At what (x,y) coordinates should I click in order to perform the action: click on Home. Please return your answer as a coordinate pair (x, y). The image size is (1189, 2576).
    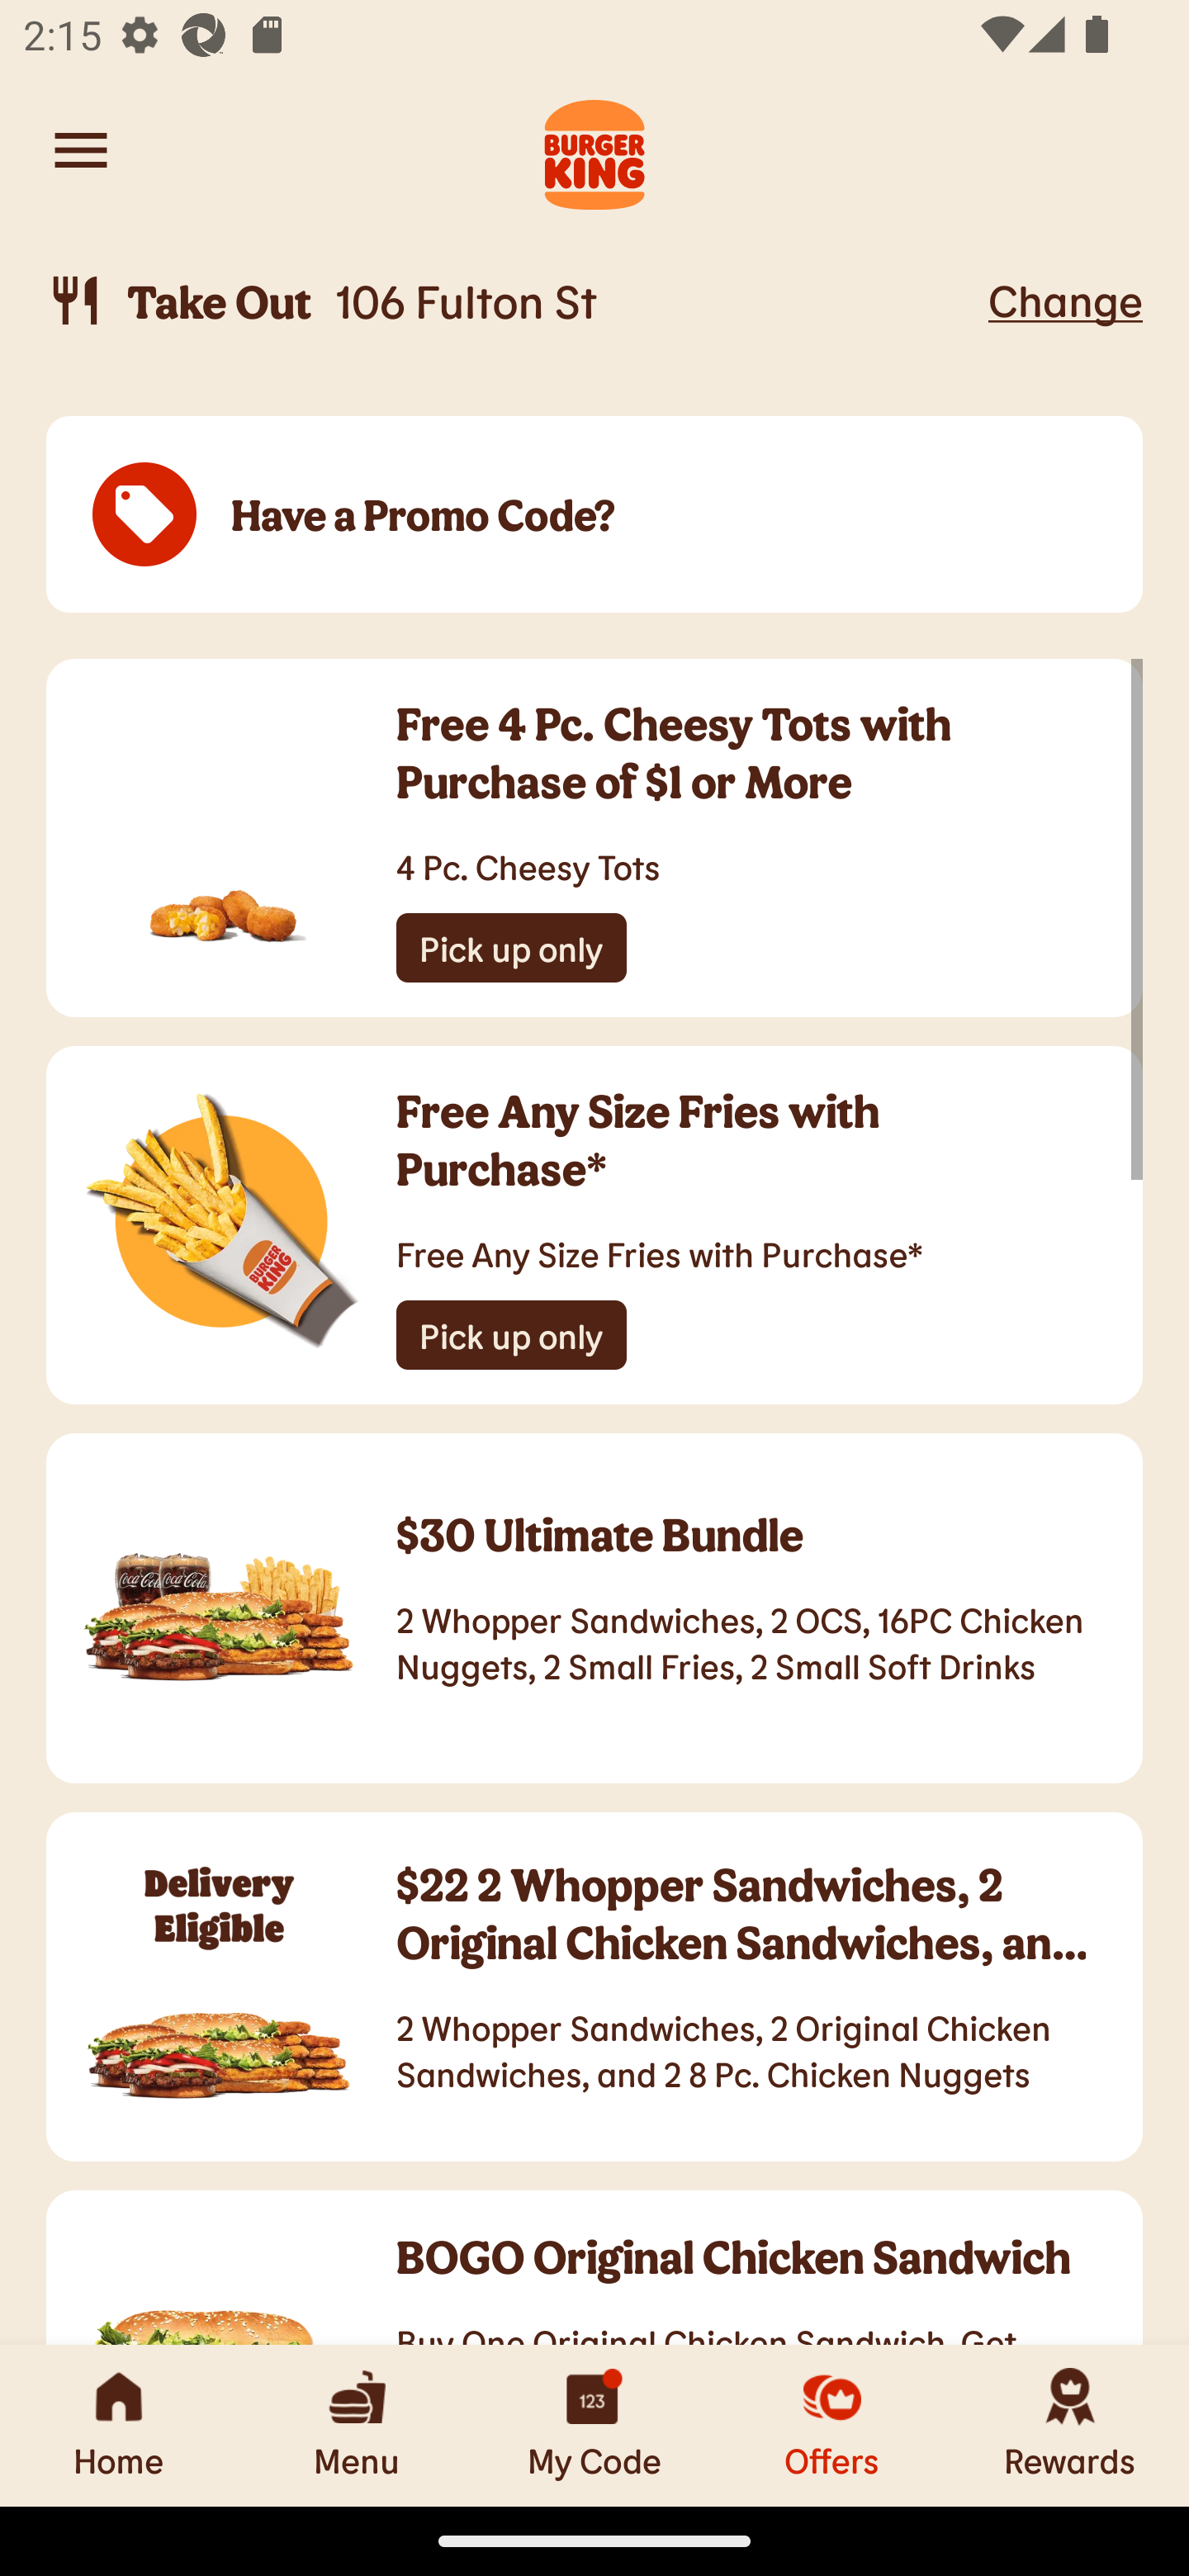
    Looking at the image, I should click on (119, 2425).